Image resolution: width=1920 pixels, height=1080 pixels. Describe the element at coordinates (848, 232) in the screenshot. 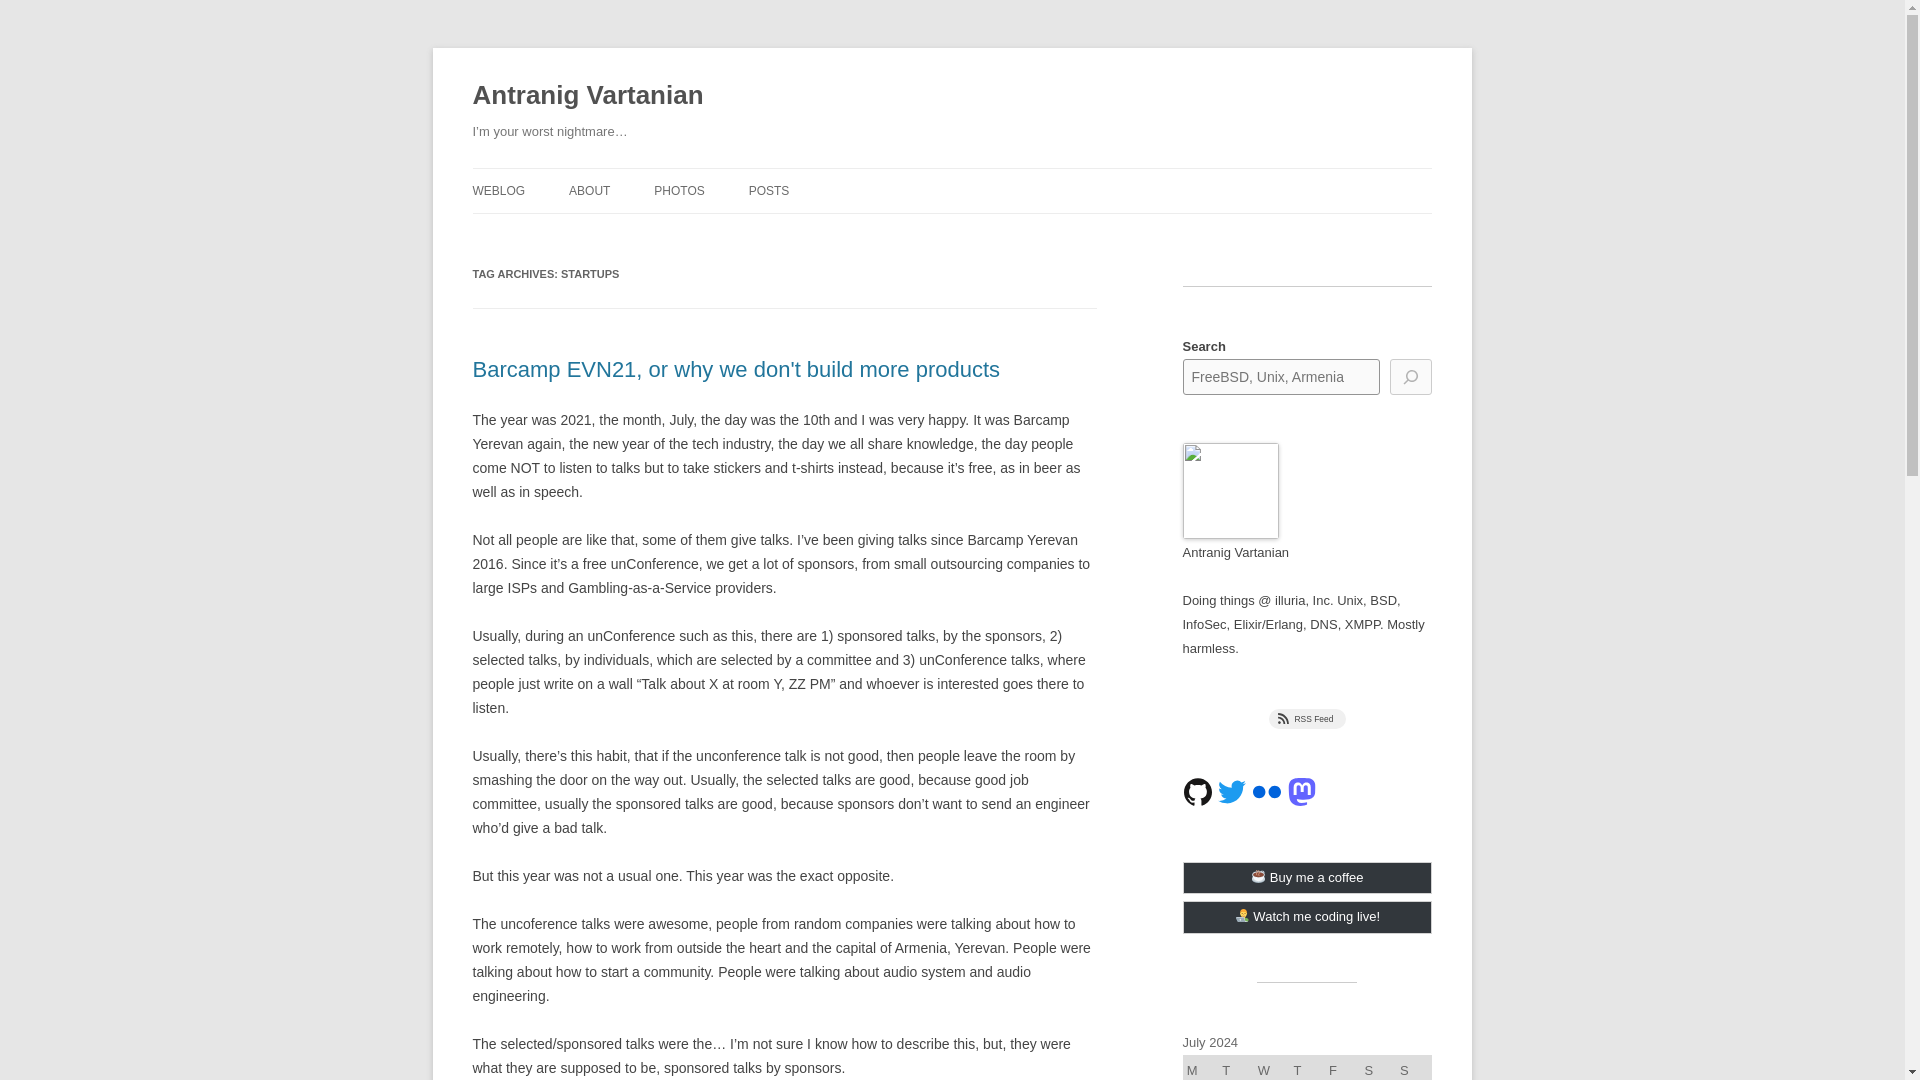

I see `CATEGORIES` at that location.